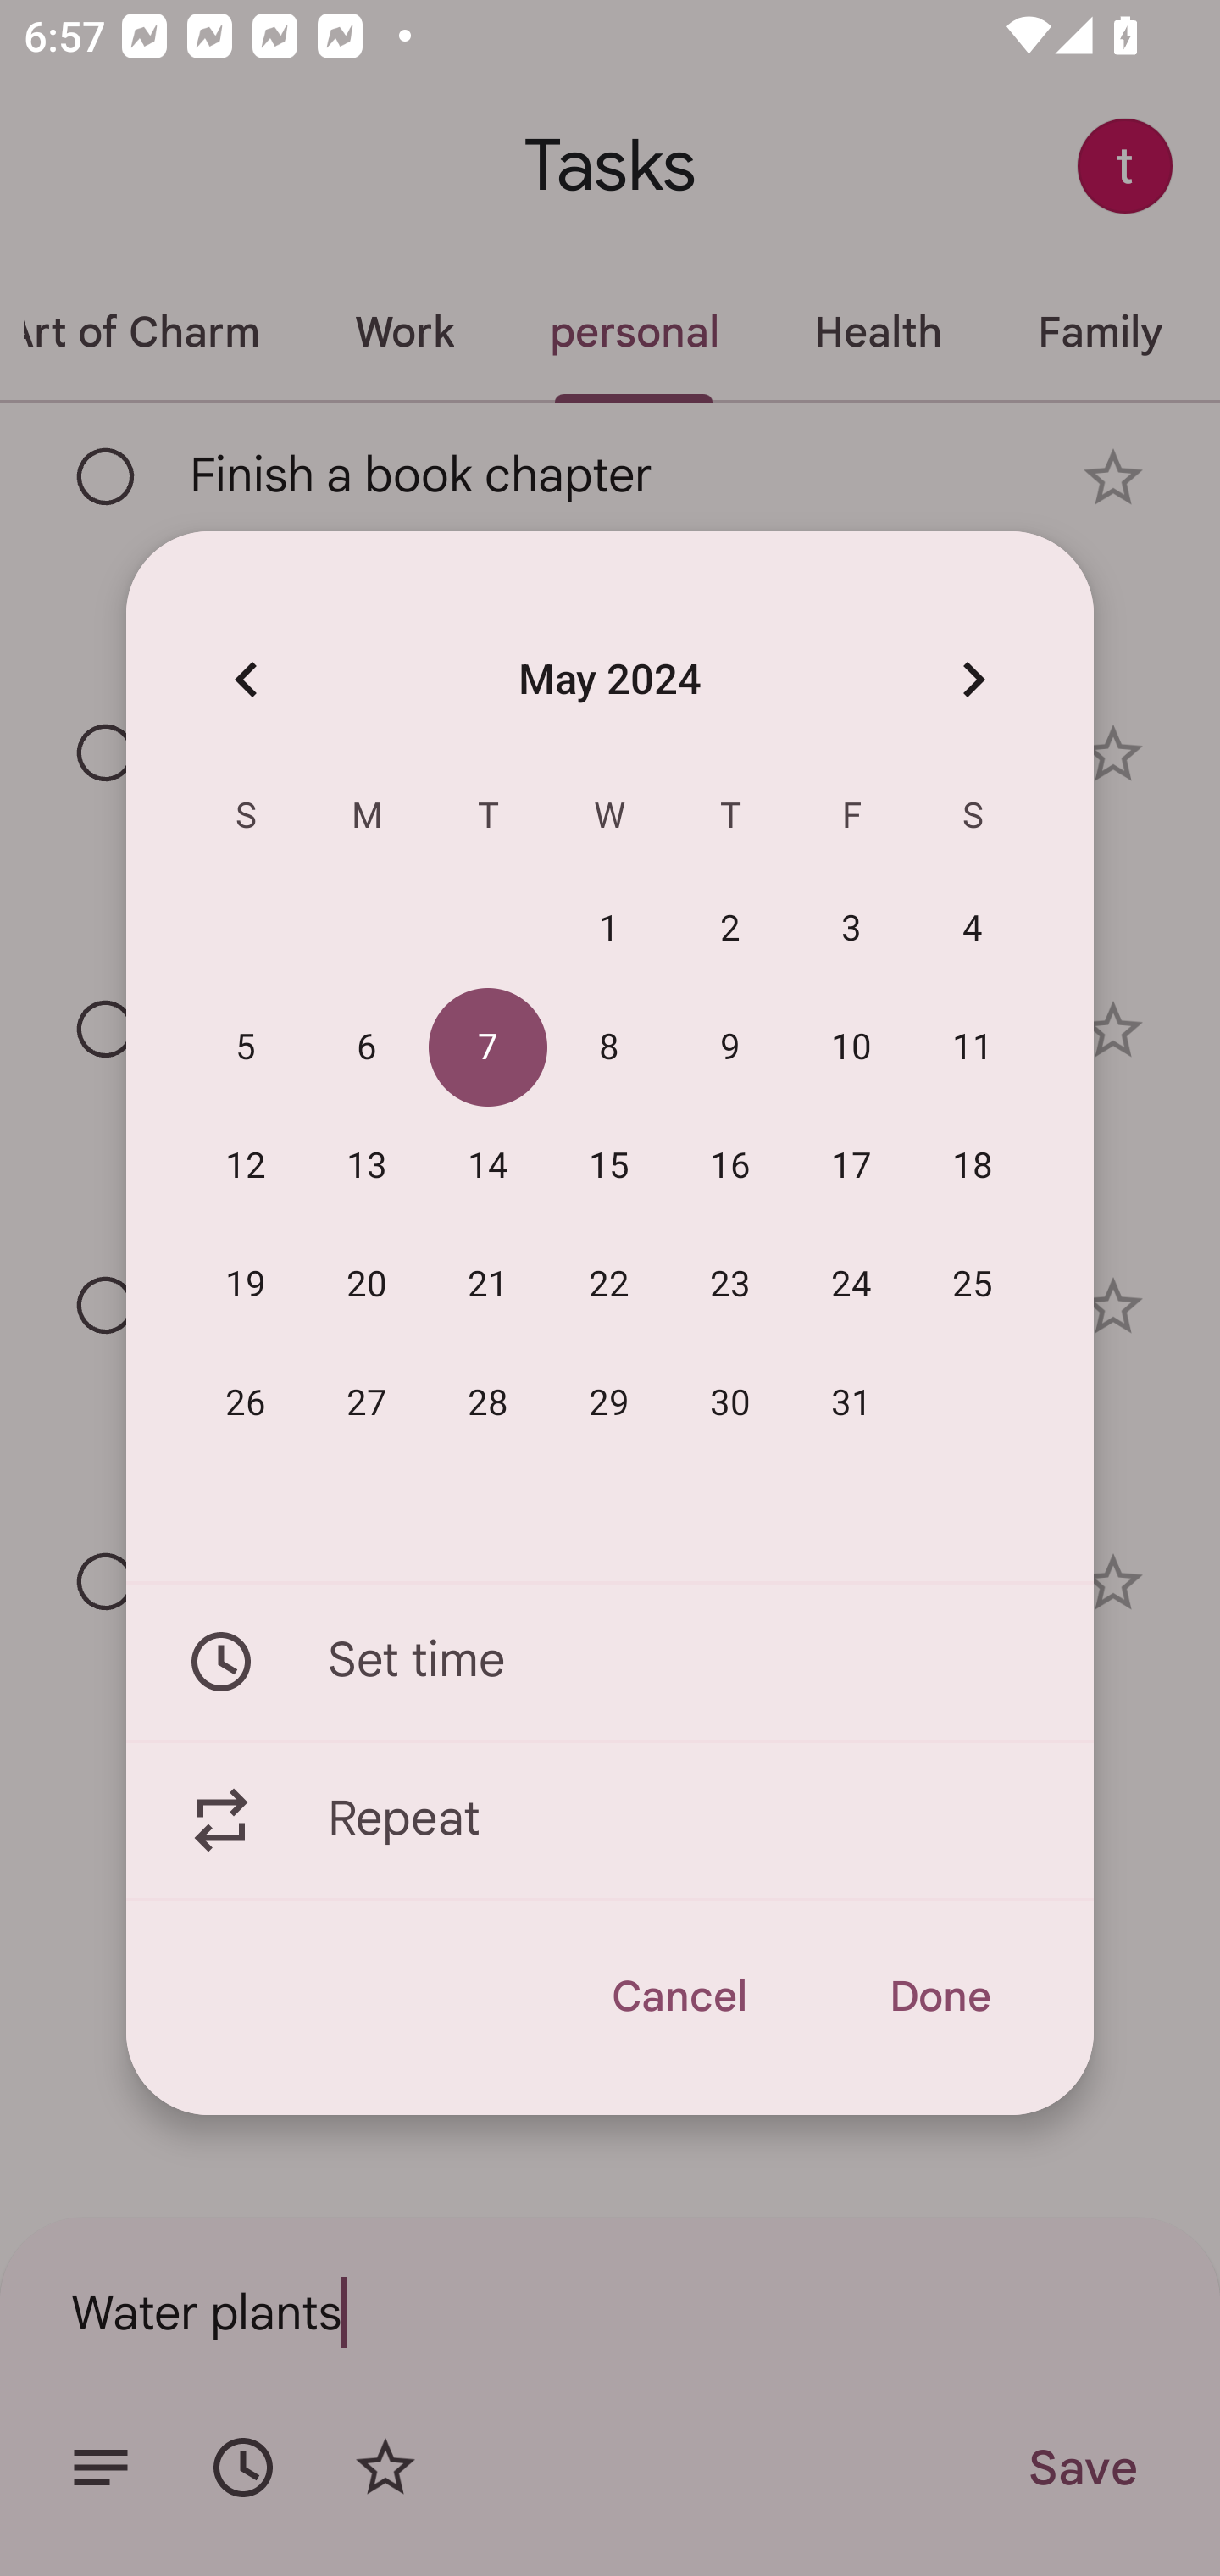  What do you see at coordinates (678, 1996) in the screenshot?
I see `Cancel` at bounding box center [678, 1996].